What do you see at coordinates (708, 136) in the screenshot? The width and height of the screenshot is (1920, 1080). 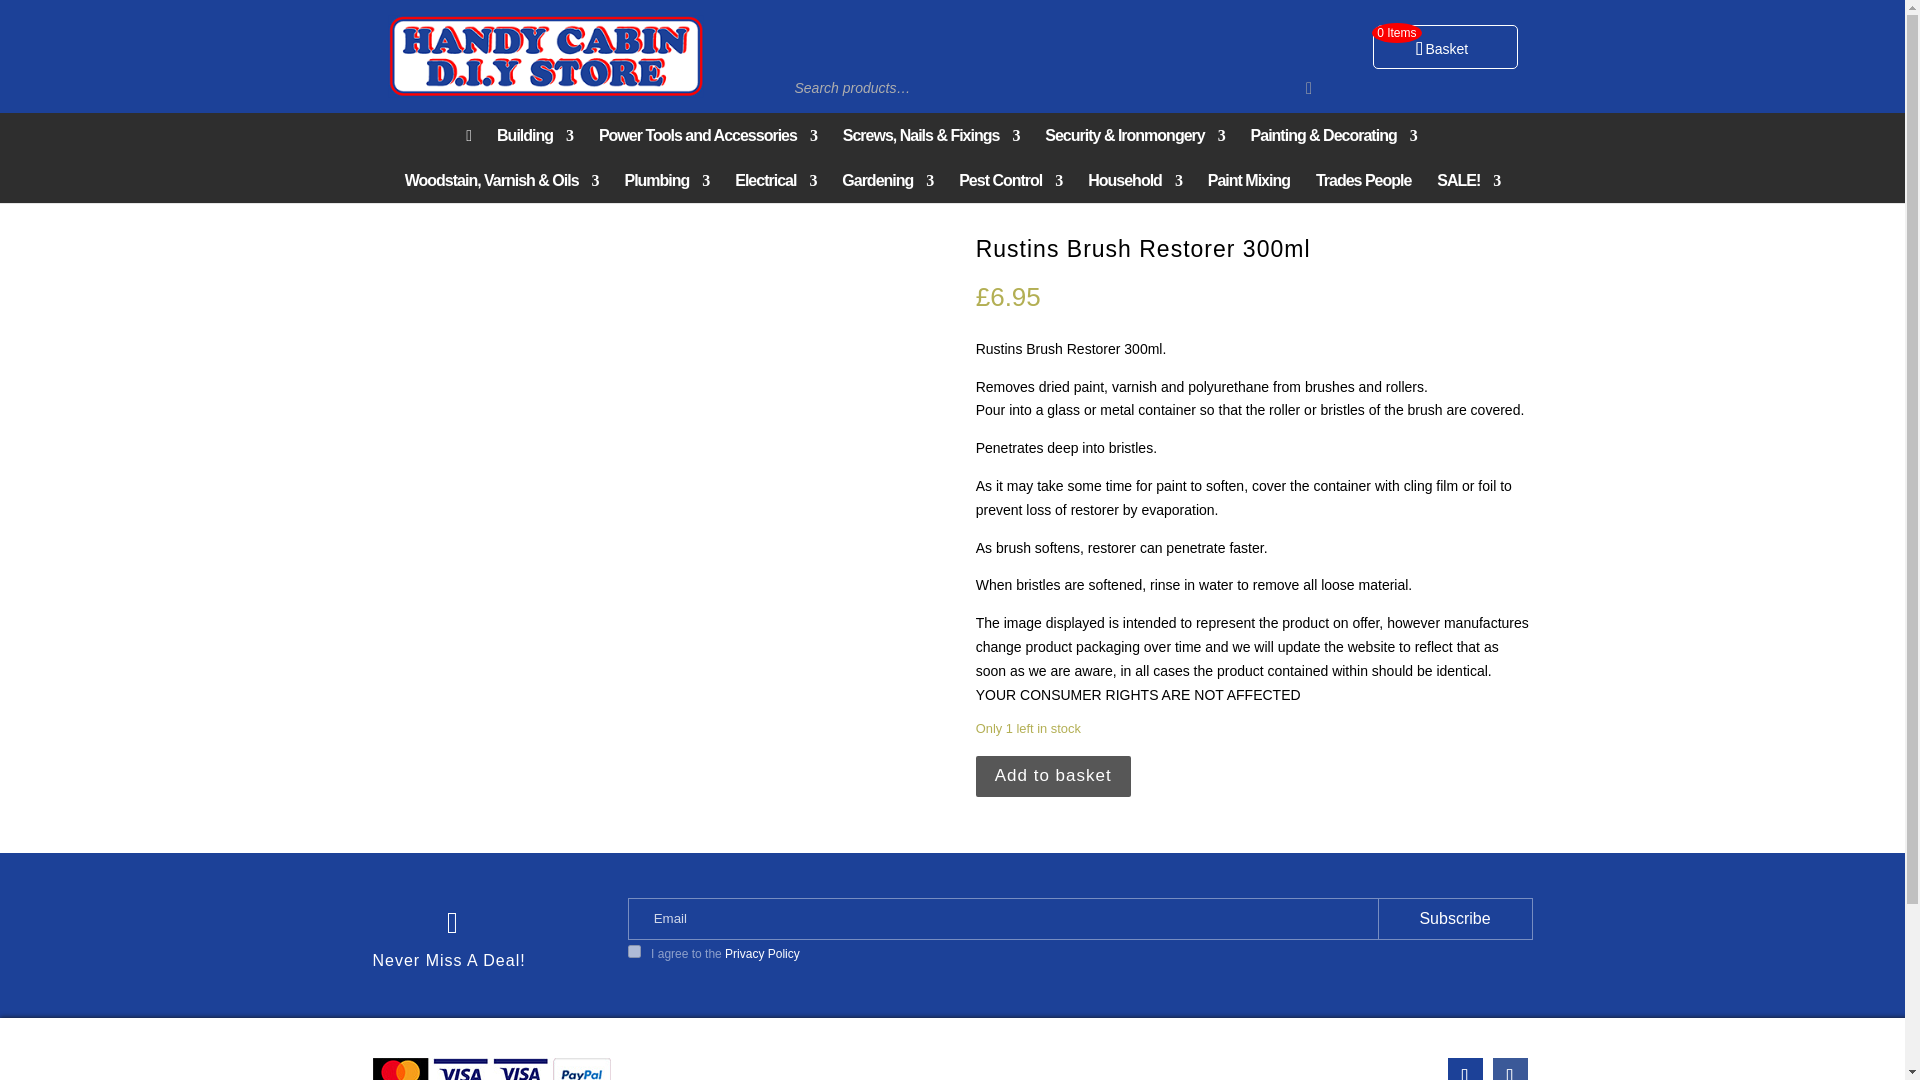 I see `Power Tools and Accessories` at bounding box center [708, 136].